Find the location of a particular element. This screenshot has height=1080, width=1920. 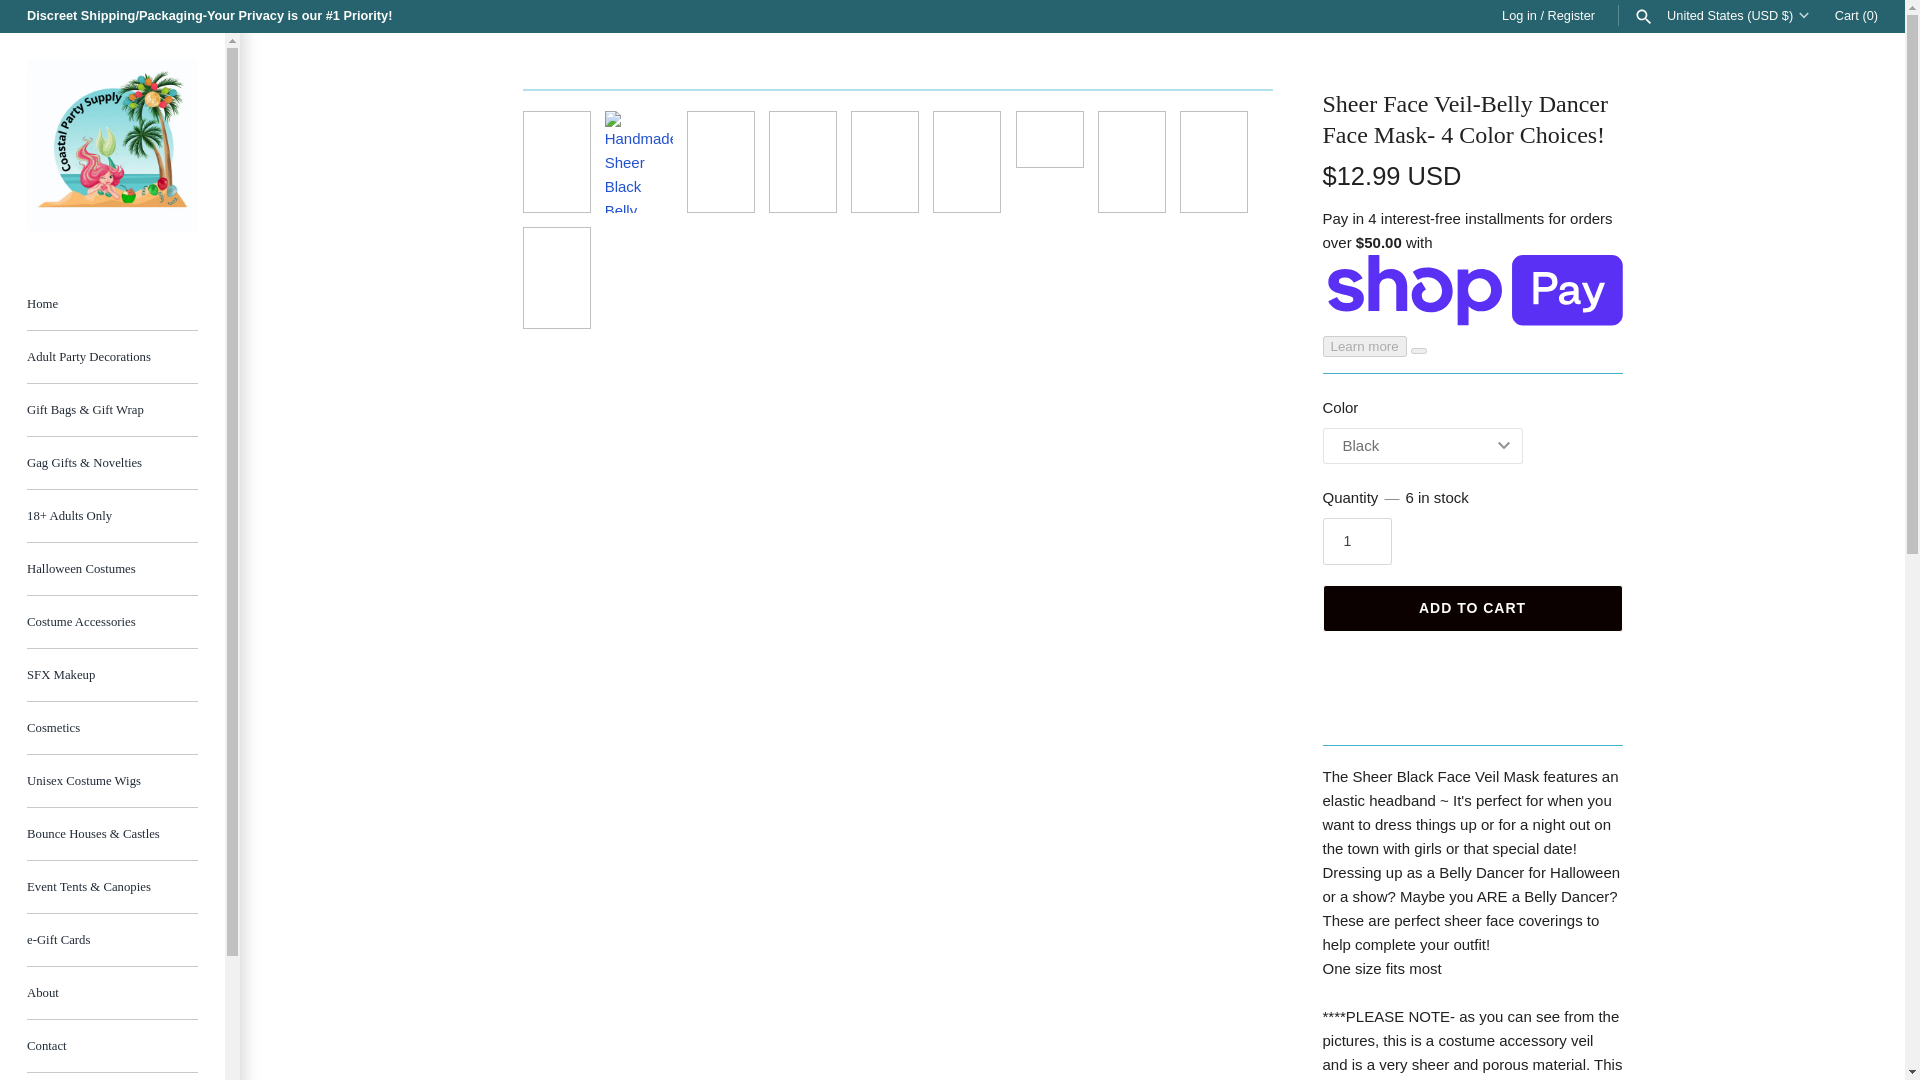

Coastal Party Supply is located at coordinates (112, 146).